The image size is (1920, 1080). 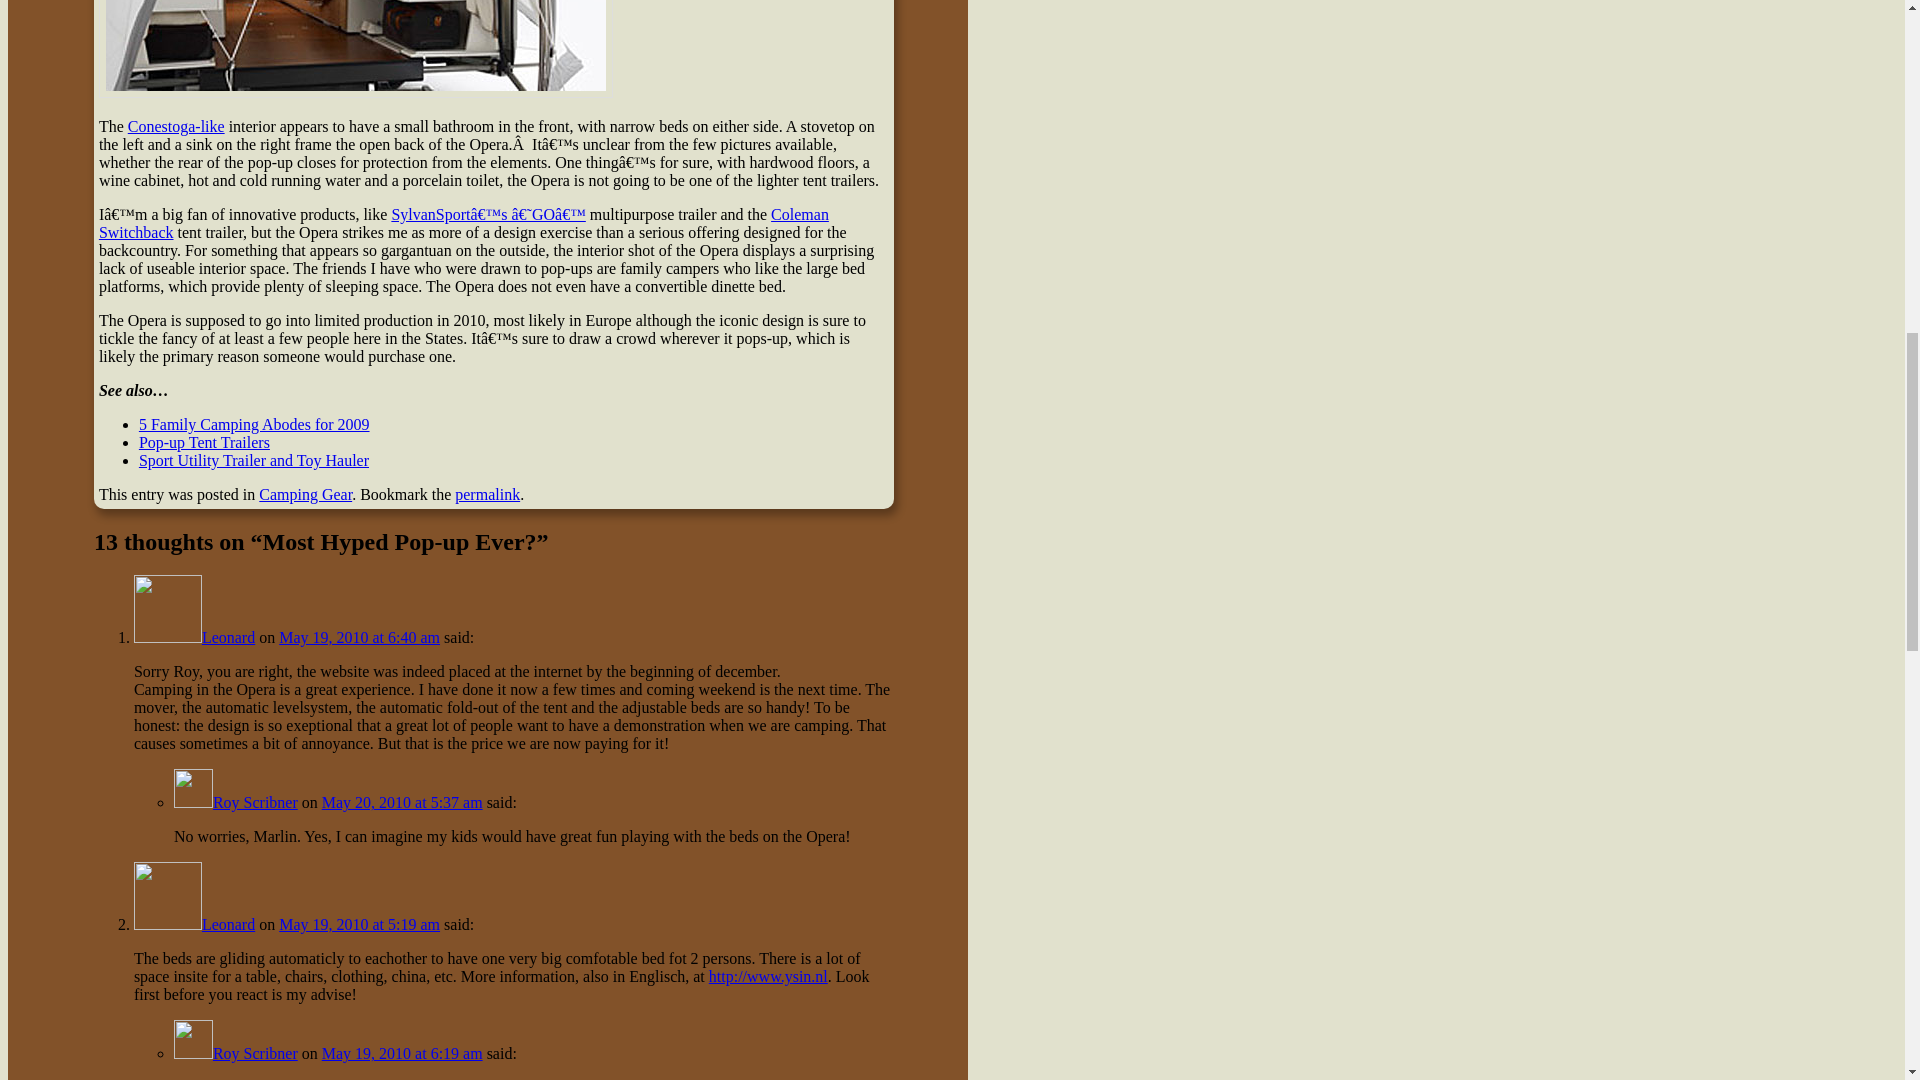 What do you see at coordinates (204, 442) in the screenshot?
I see `CampingBlogger - Pop-up Tent Trailers` at bounding box center [204, 442].